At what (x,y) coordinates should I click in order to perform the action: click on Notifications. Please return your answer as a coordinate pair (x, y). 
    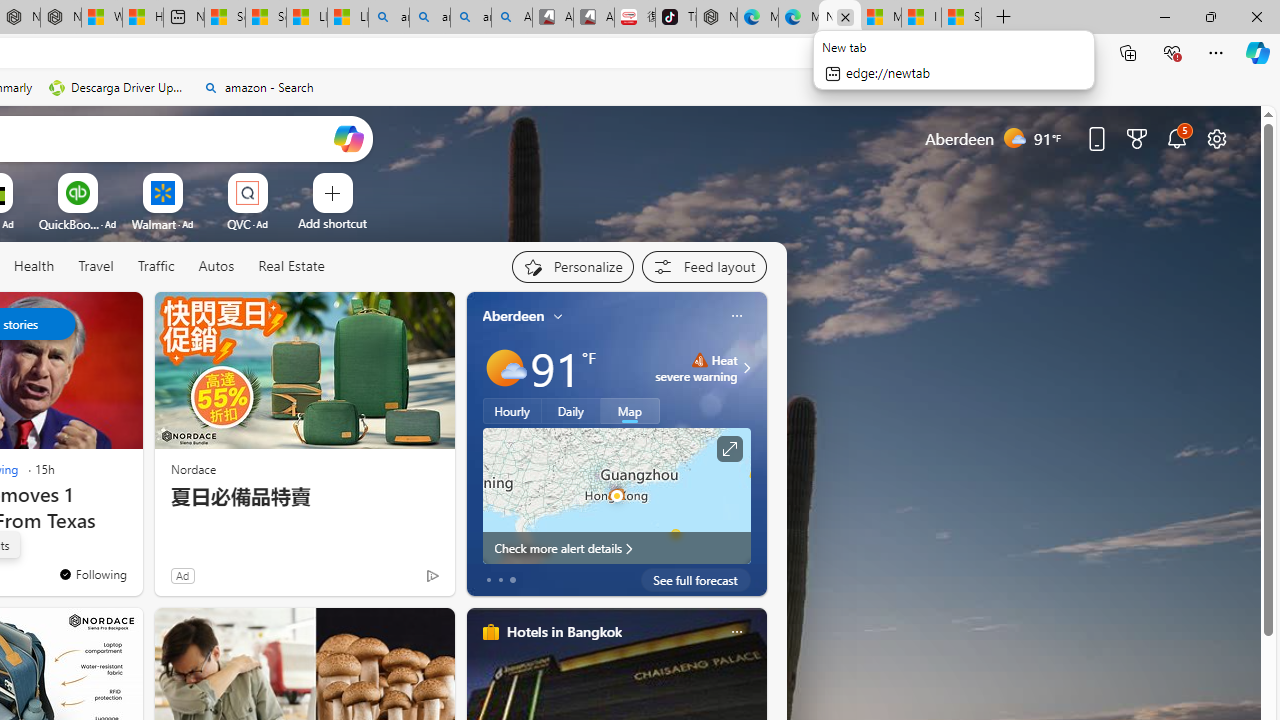
    Looking at the image, I should click on (1176, 138).